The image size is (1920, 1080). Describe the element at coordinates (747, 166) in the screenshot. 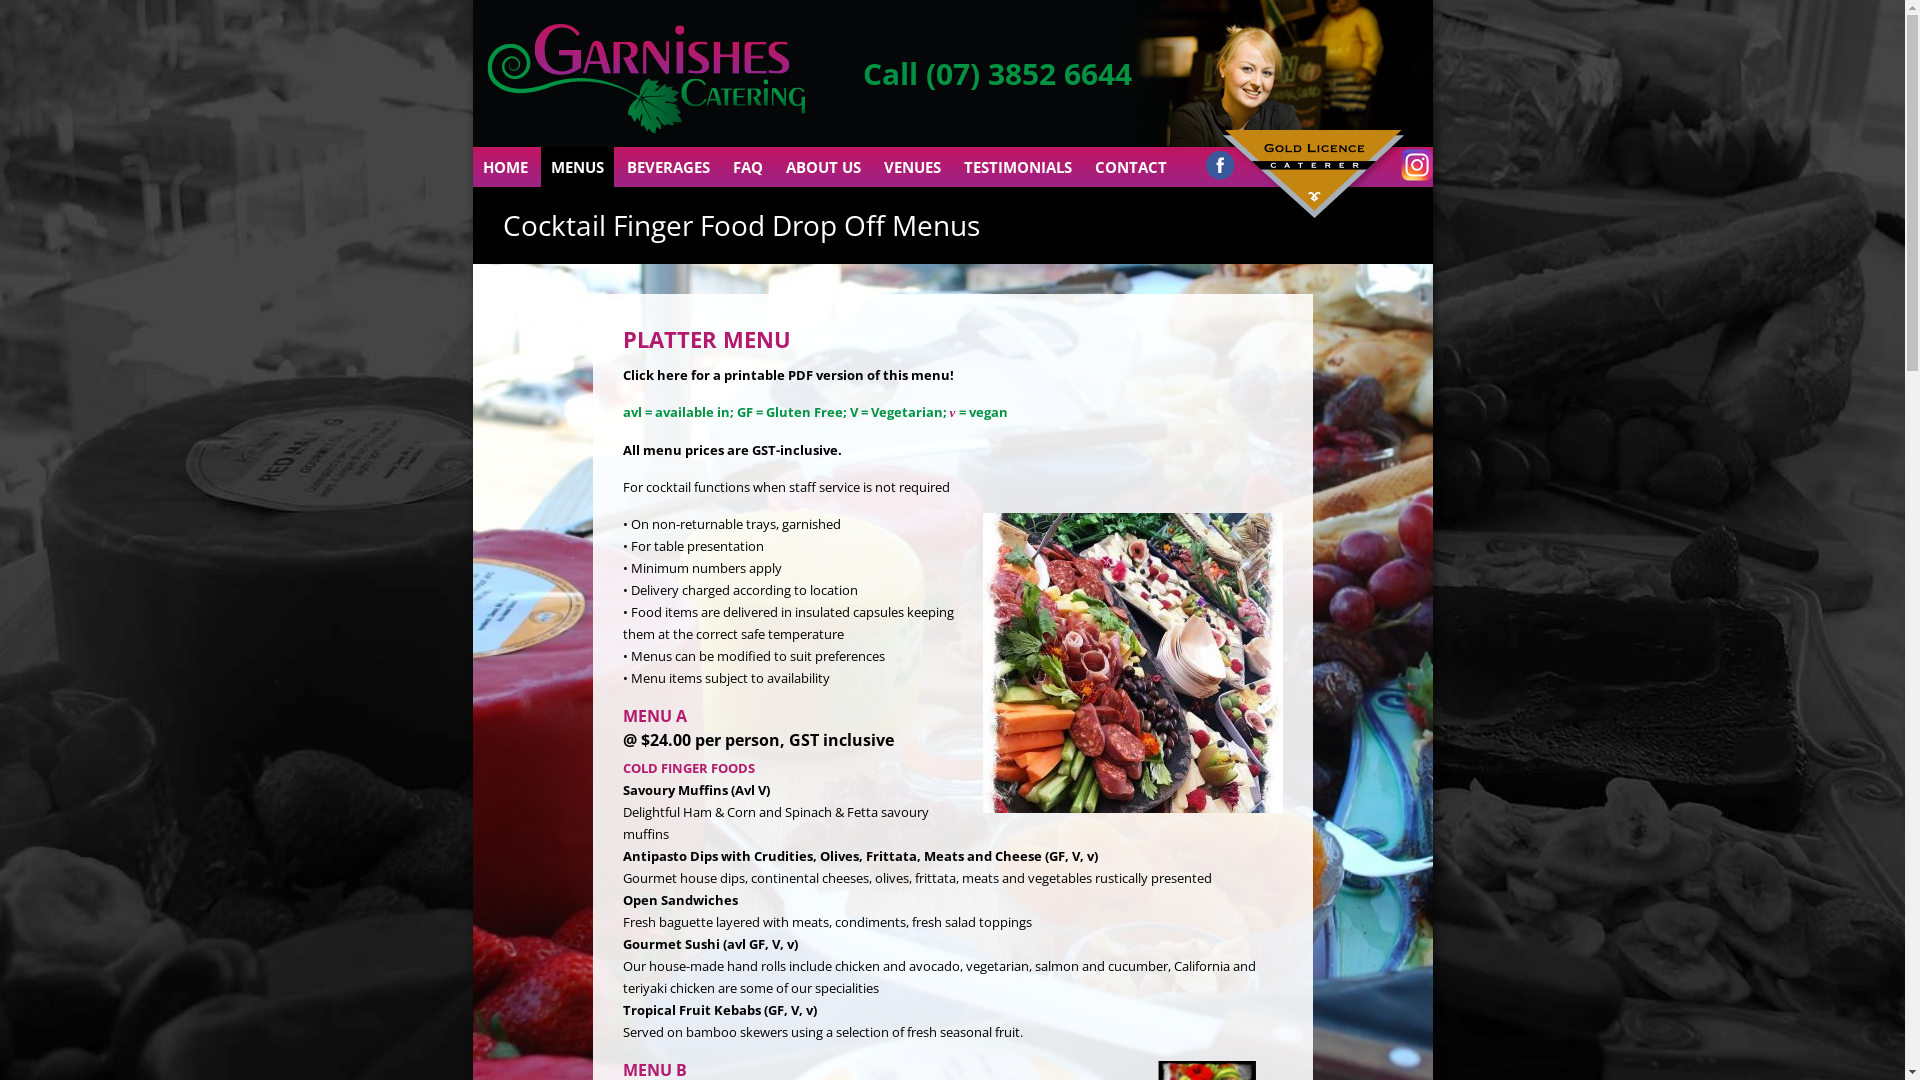

I see `FAQ` at that location.